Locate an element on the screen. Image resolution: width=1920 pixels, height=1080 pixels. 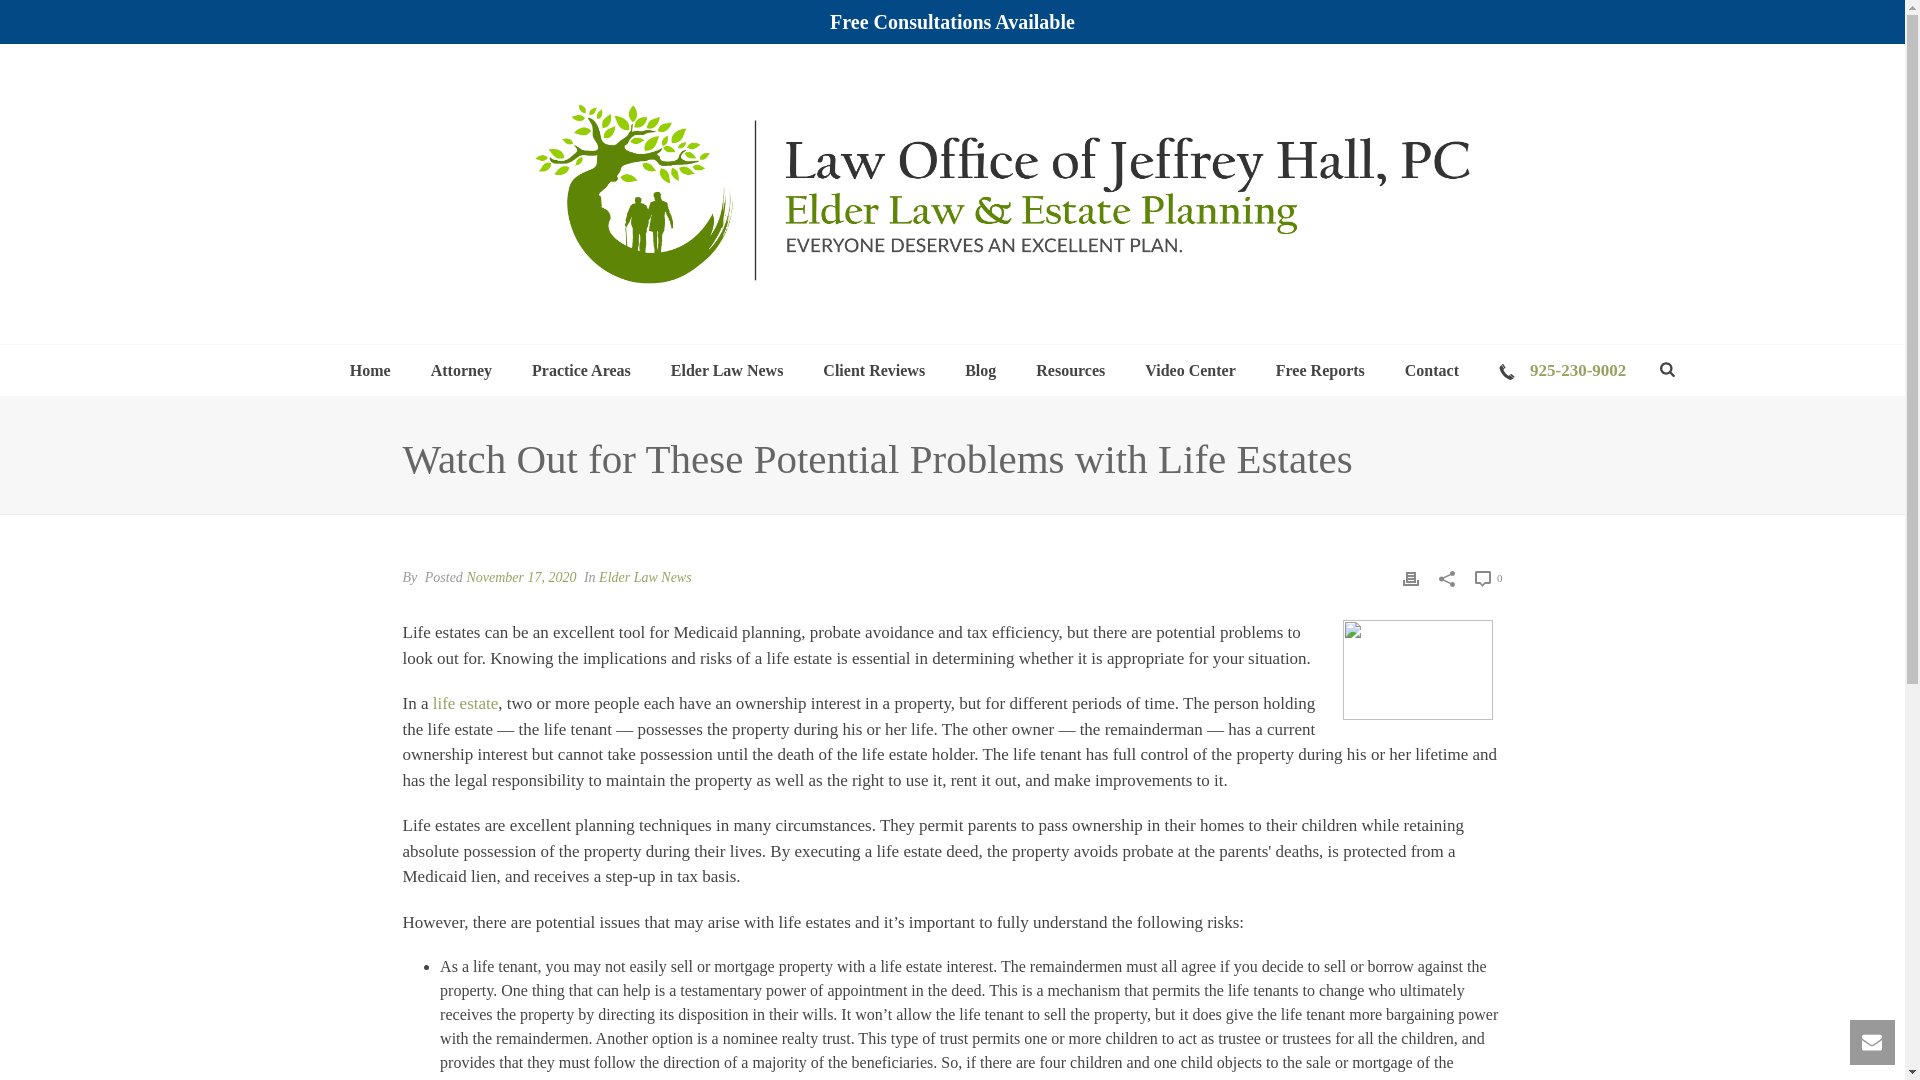
Client Reviews is located at coordinates (873, 370).